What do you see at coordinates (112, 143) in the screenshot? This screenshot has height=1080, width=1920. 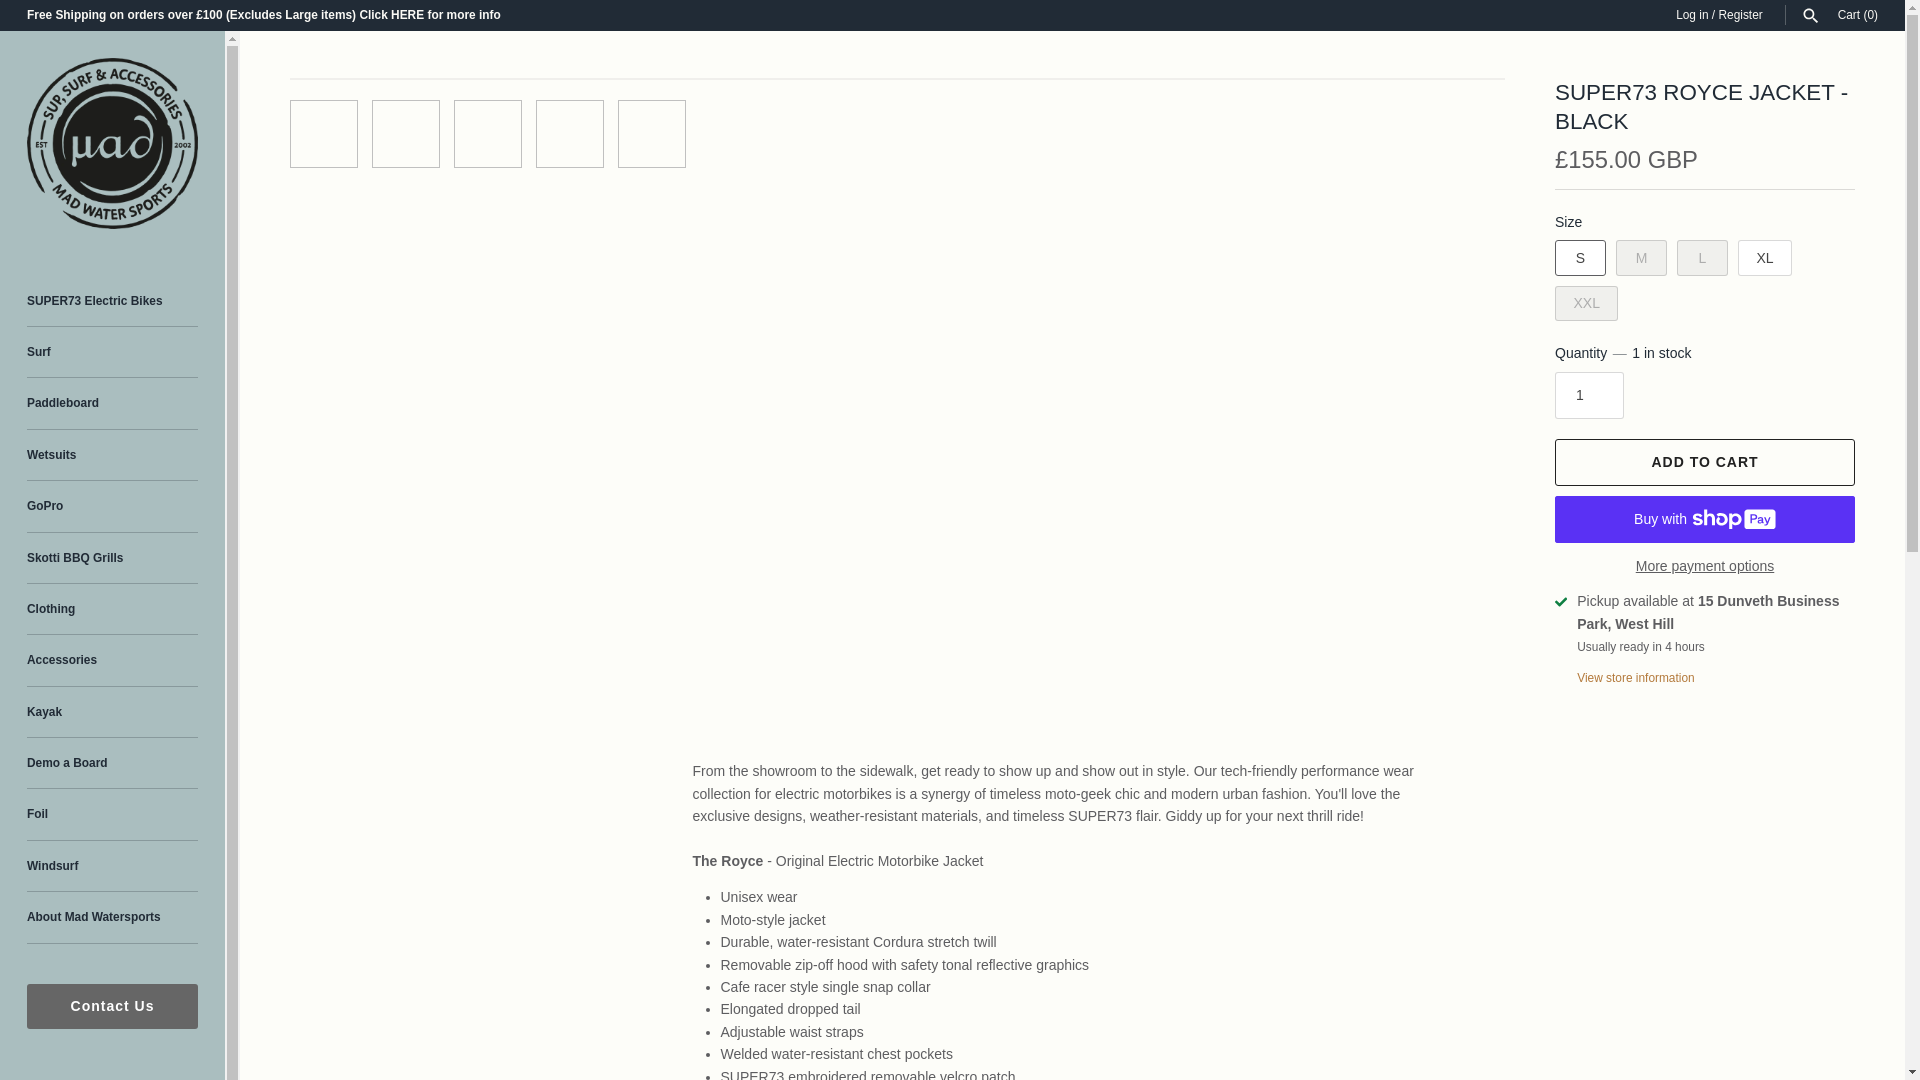 I see `MAD Water Sports` at bounding box center [112, 143].